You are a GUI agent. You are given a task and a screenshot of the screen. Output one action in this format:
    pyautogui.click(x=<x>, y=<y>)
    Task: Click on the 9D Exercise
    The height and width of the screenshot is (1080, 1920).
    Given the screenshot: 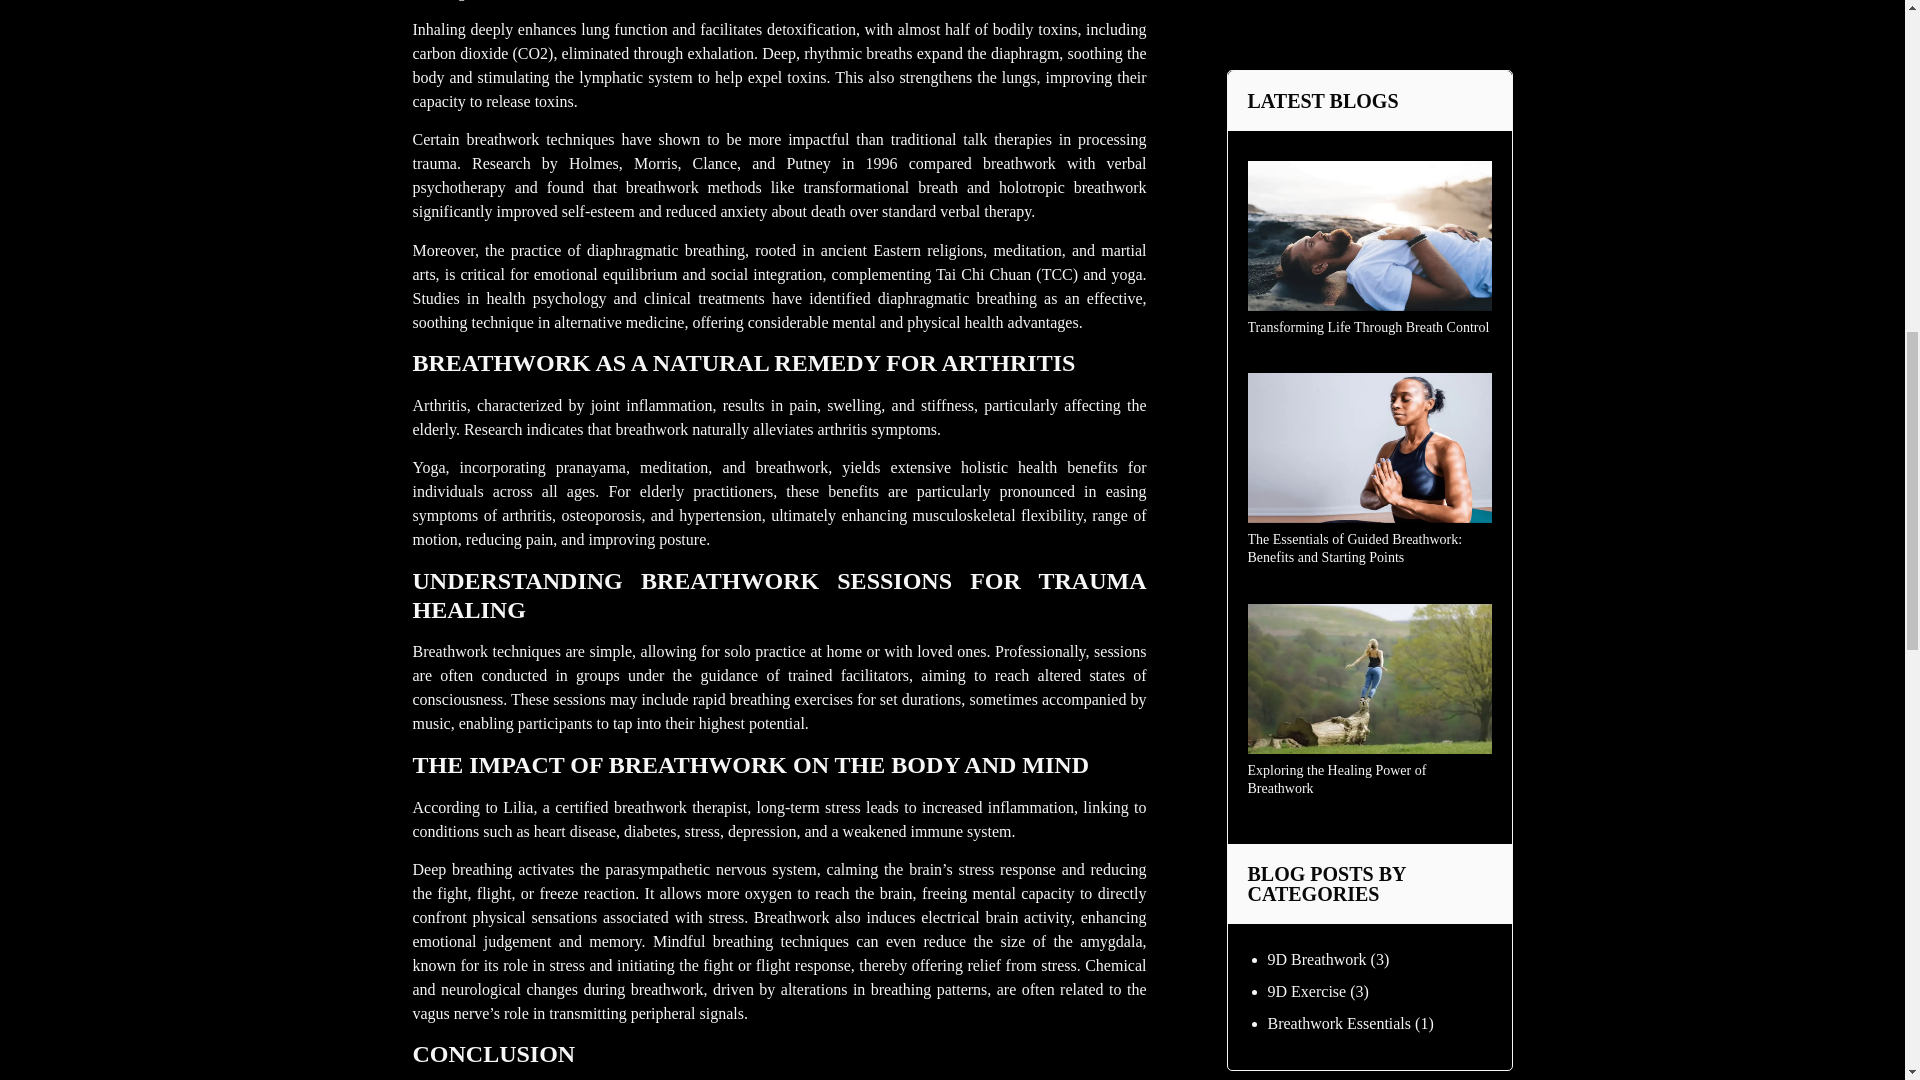 What is the action you would take?
    pyautogui.click(x=1307, y=28)
    